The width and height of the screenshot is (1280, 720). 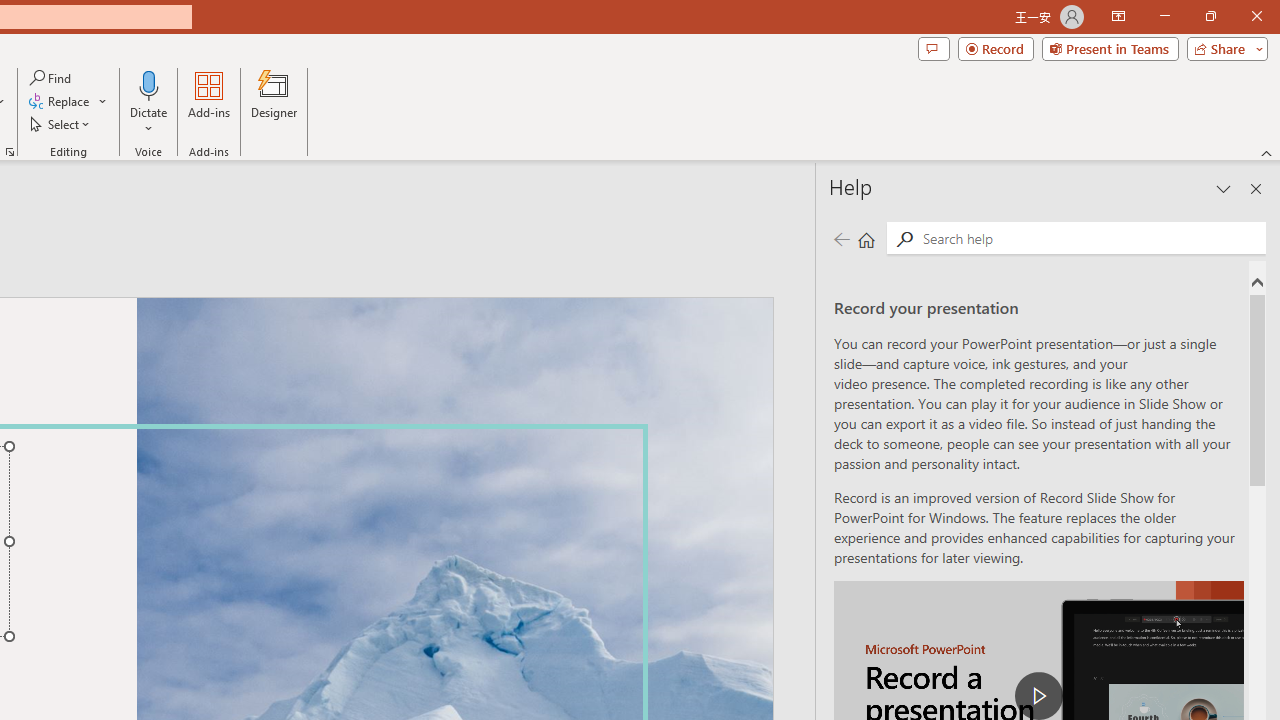 I want to click on Replace..., so click(x=60, y=102).